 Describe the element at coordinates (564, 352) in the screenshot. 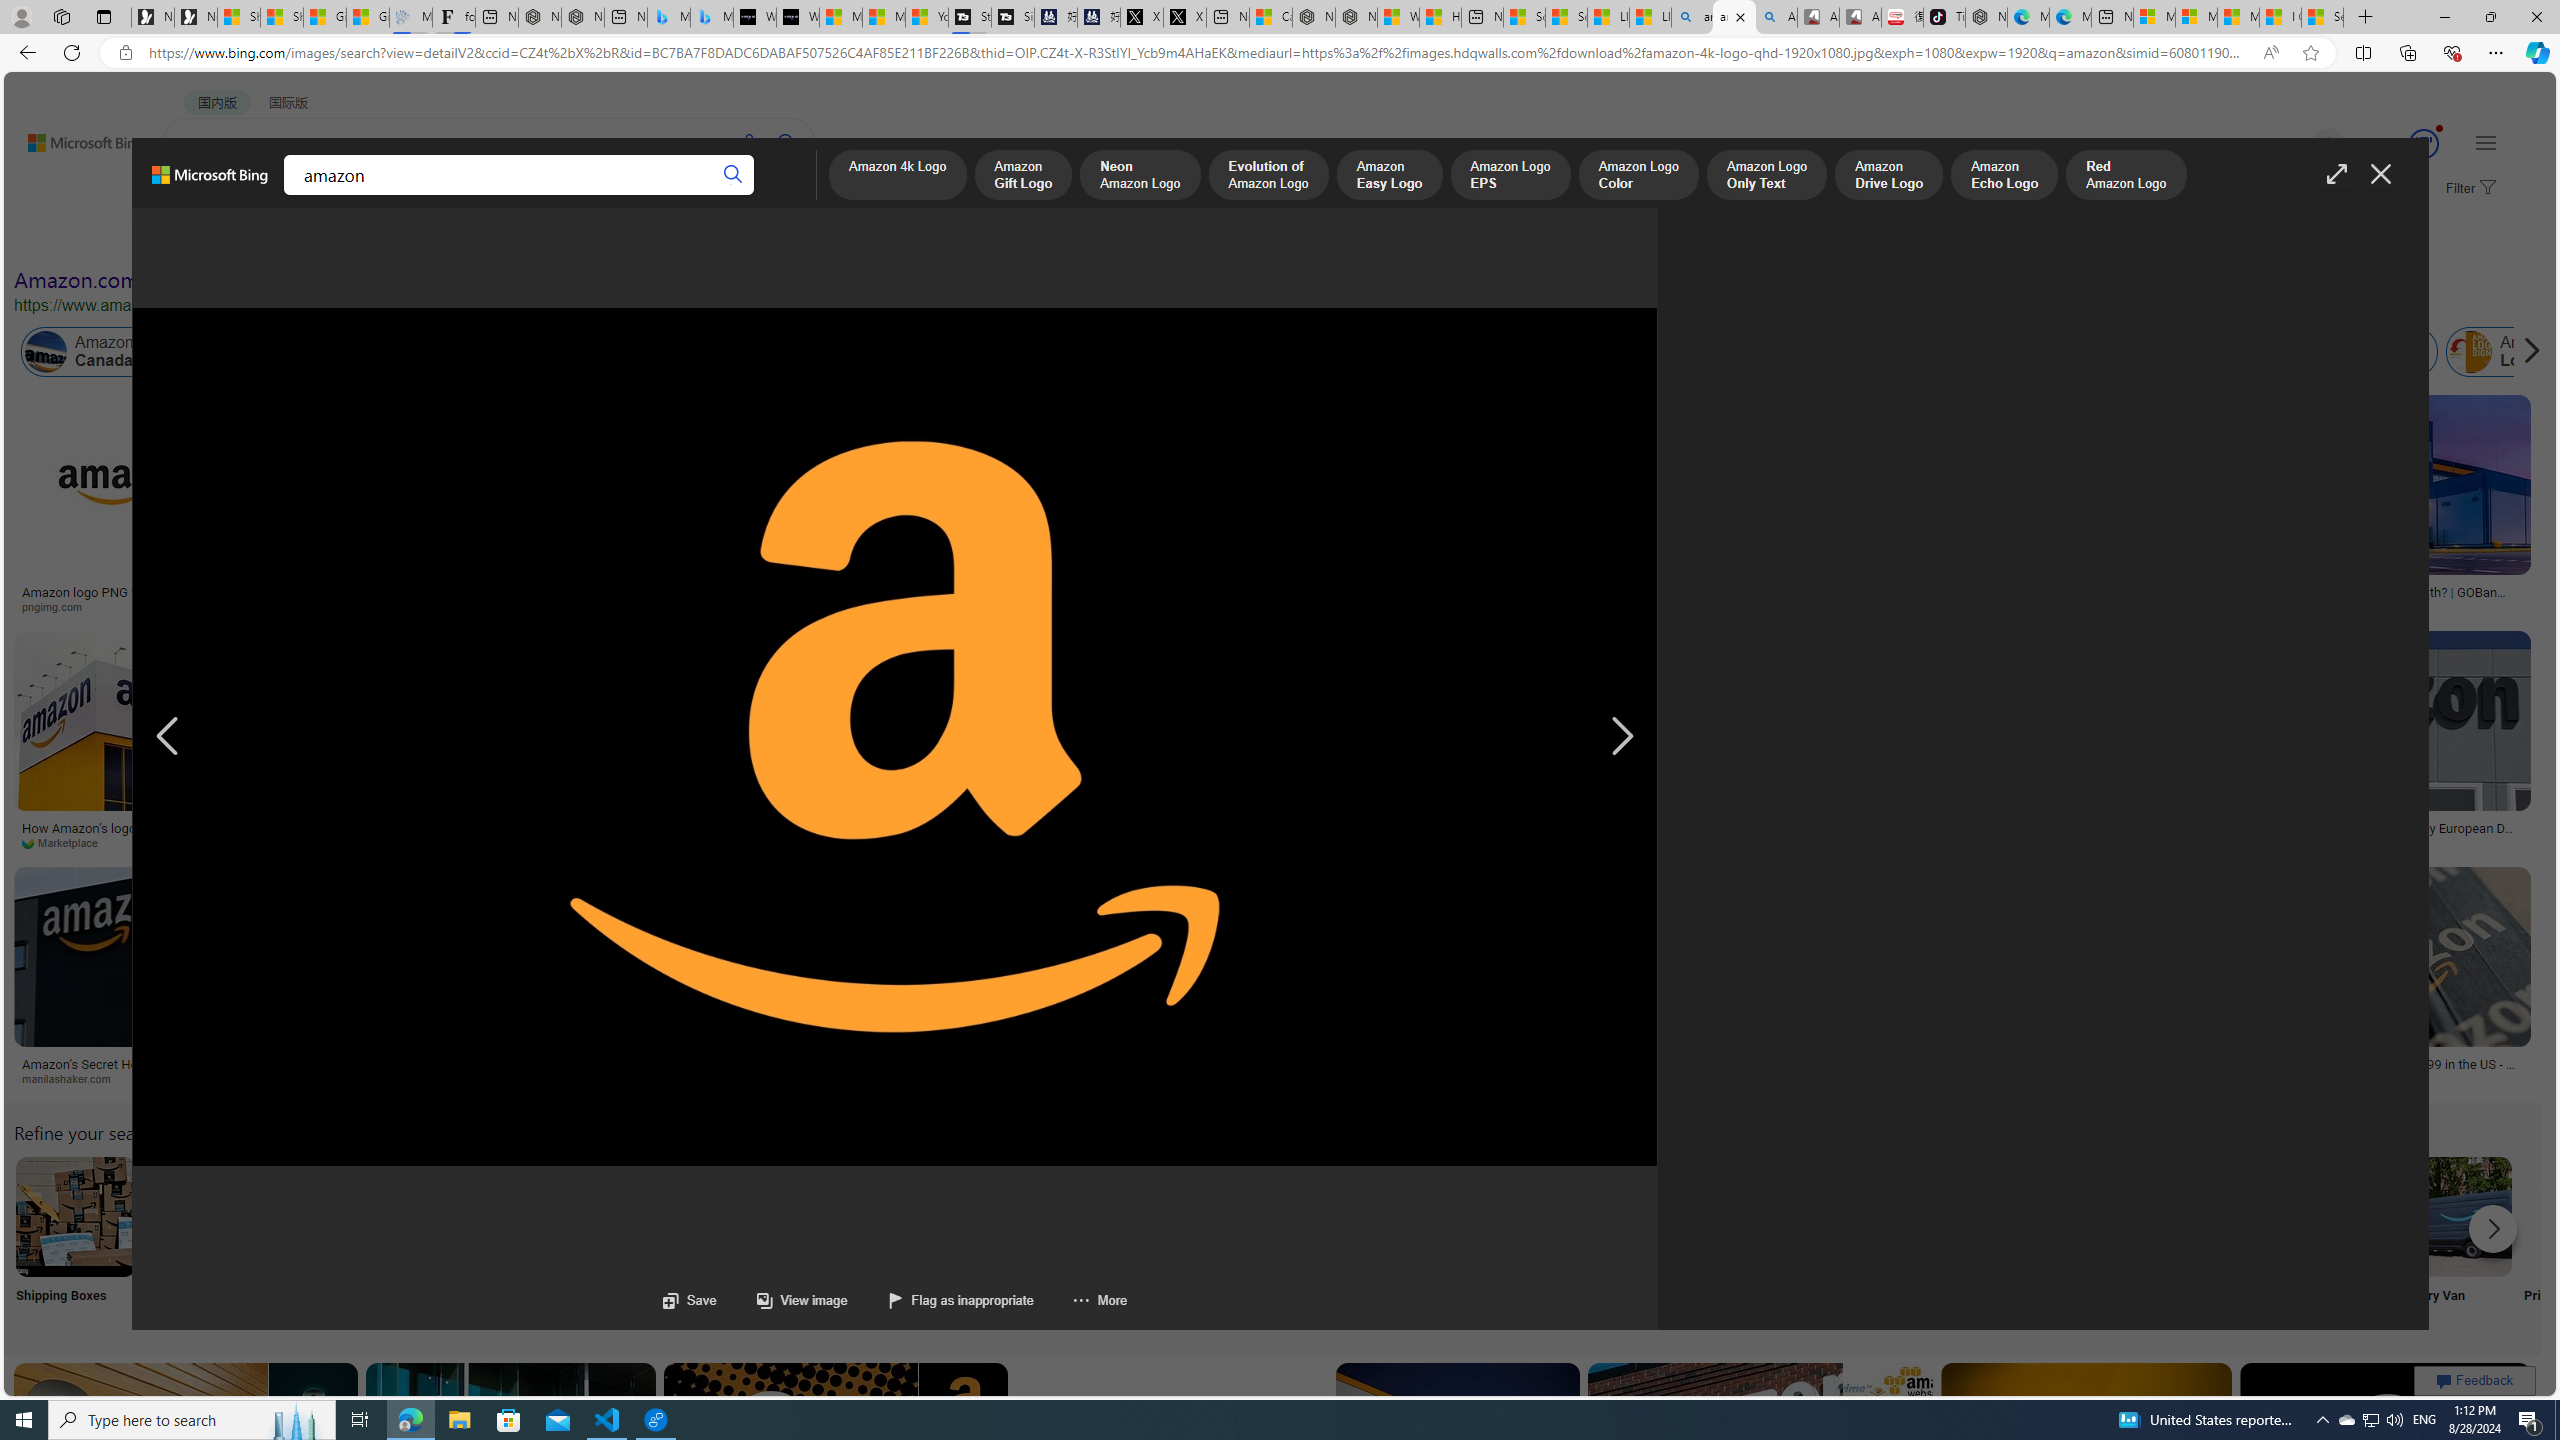

I see `Amazon Cloud` at that location.